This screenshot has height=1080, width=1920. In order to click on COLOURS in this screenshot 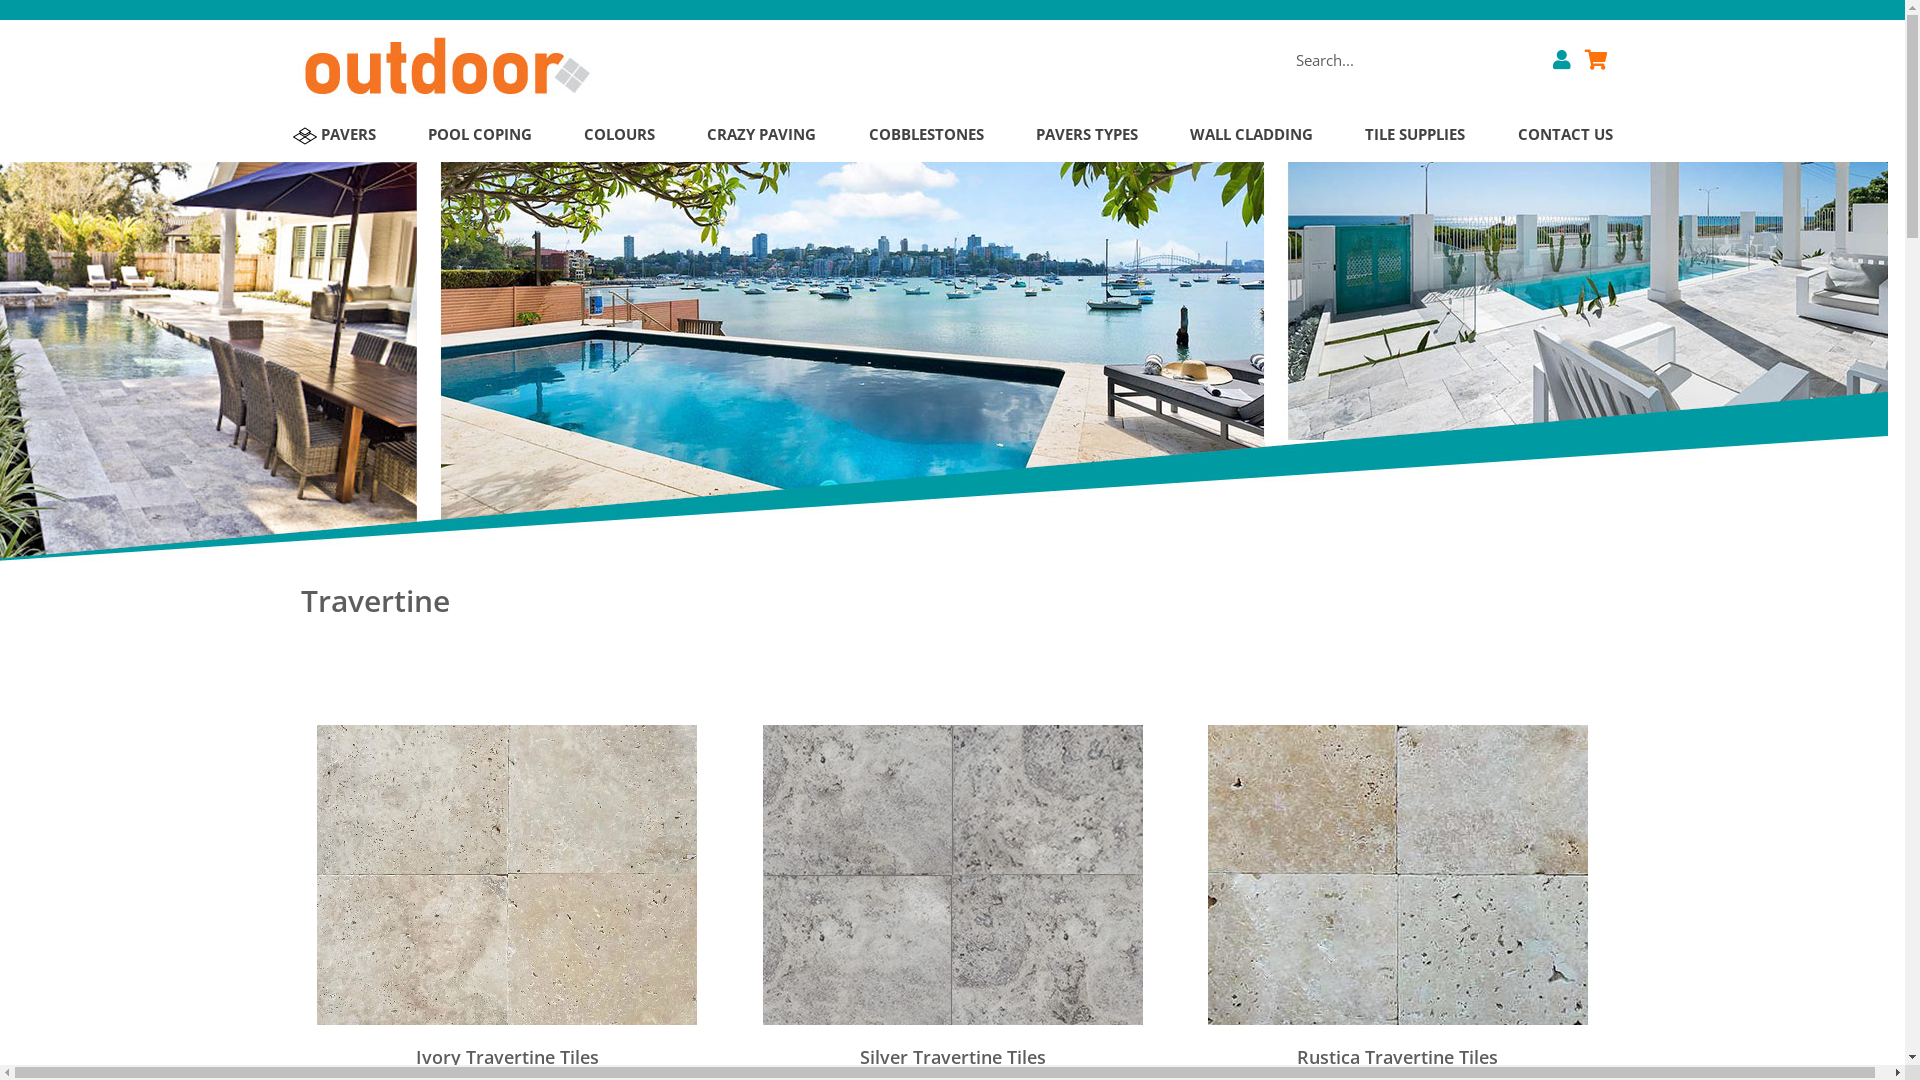, I will do `click(620, 135)`.